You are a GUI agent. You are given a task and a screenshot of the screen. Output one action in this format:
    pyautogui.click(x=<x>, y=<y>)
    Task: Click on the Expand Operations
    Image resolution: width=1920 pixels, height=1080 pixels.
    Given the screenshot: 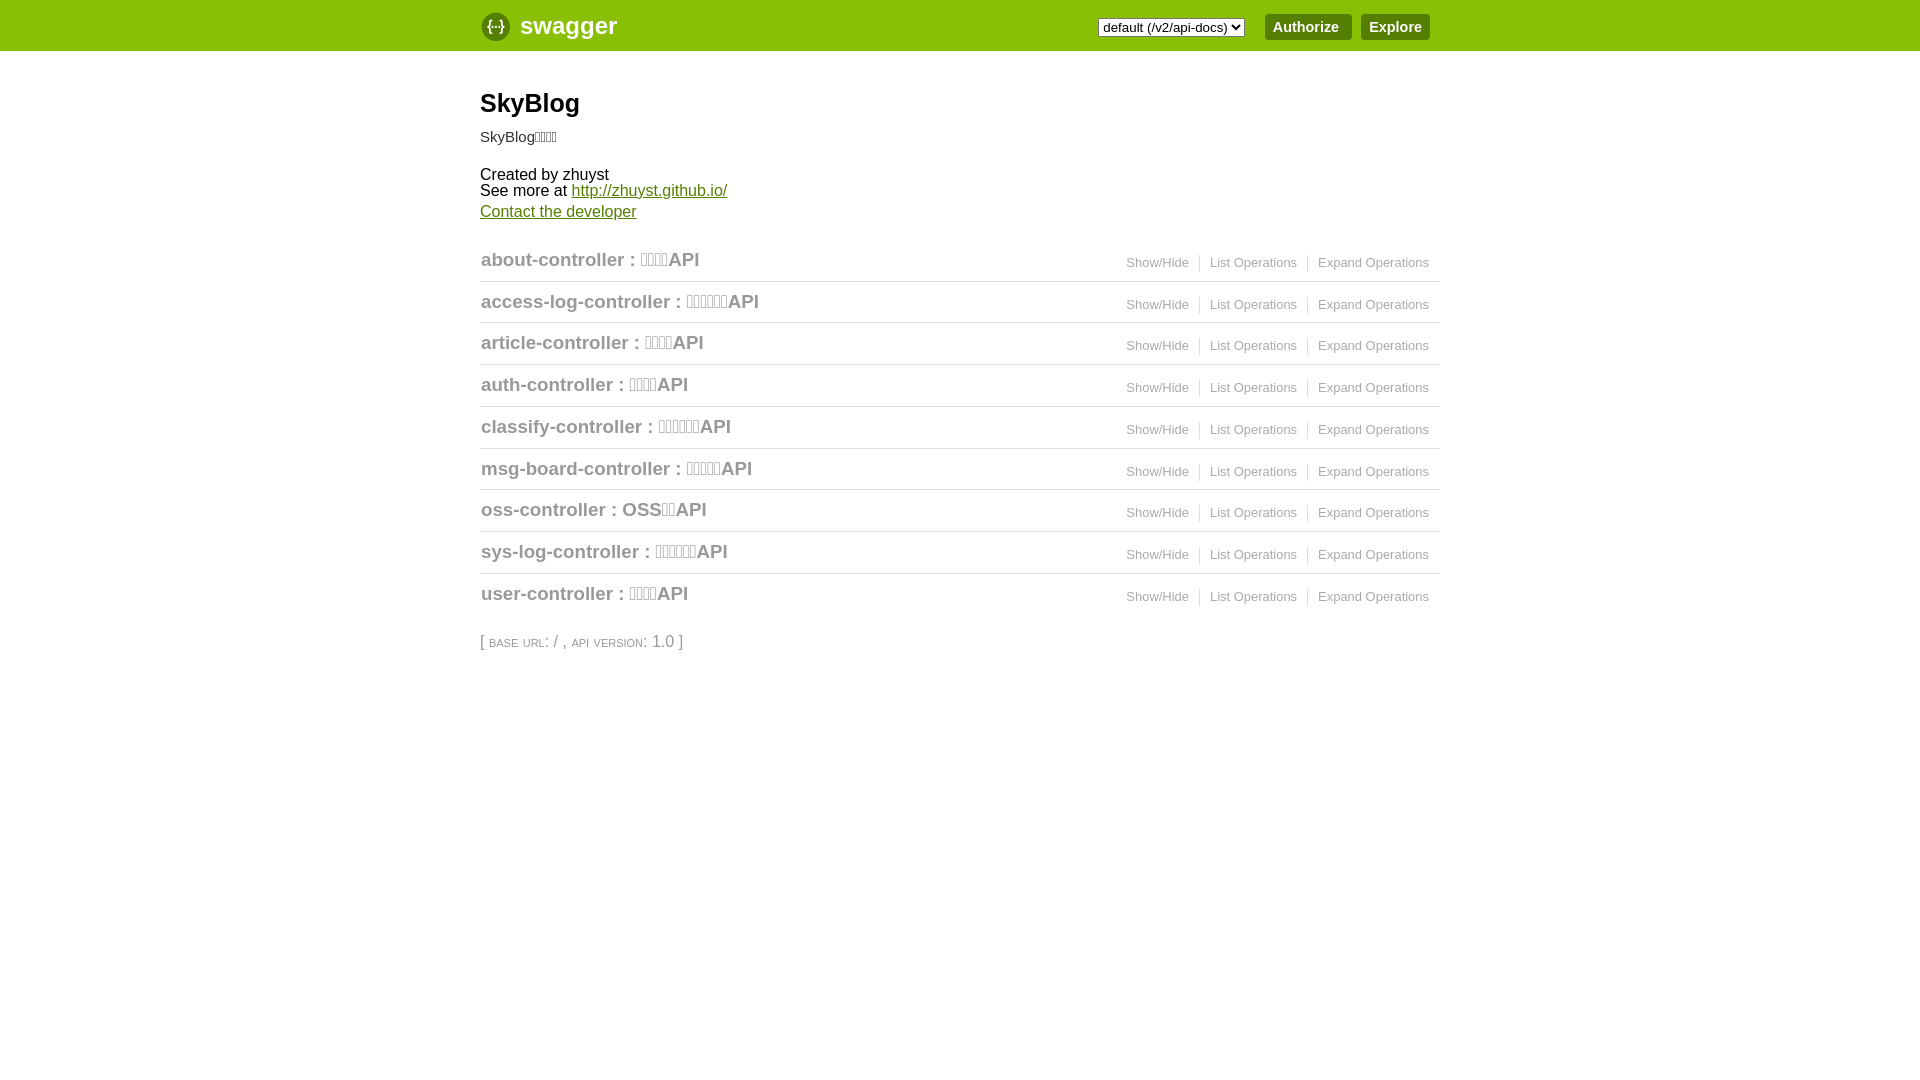 What is the action you would take?
    pyautogui.click(x=1374, y=346)
    